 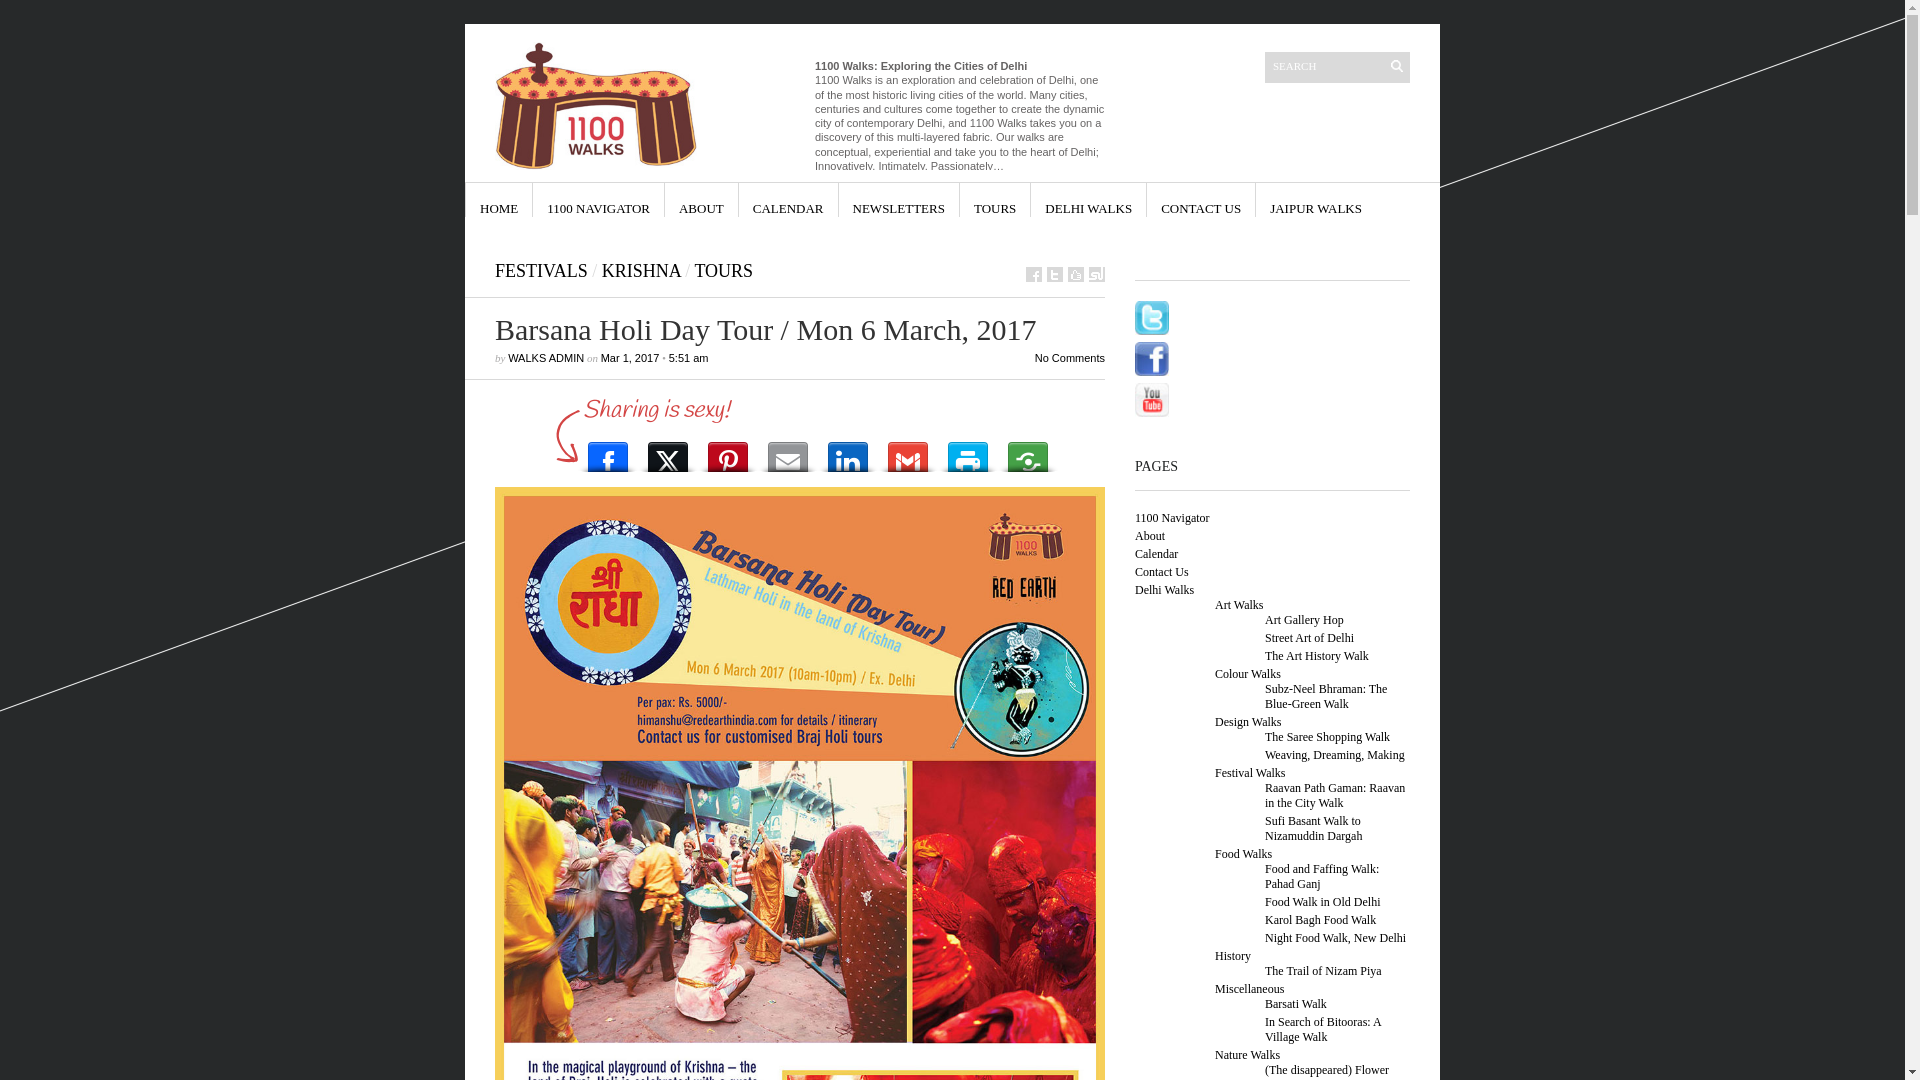 I want to click on Calendar, so click(x=1156, y=554).